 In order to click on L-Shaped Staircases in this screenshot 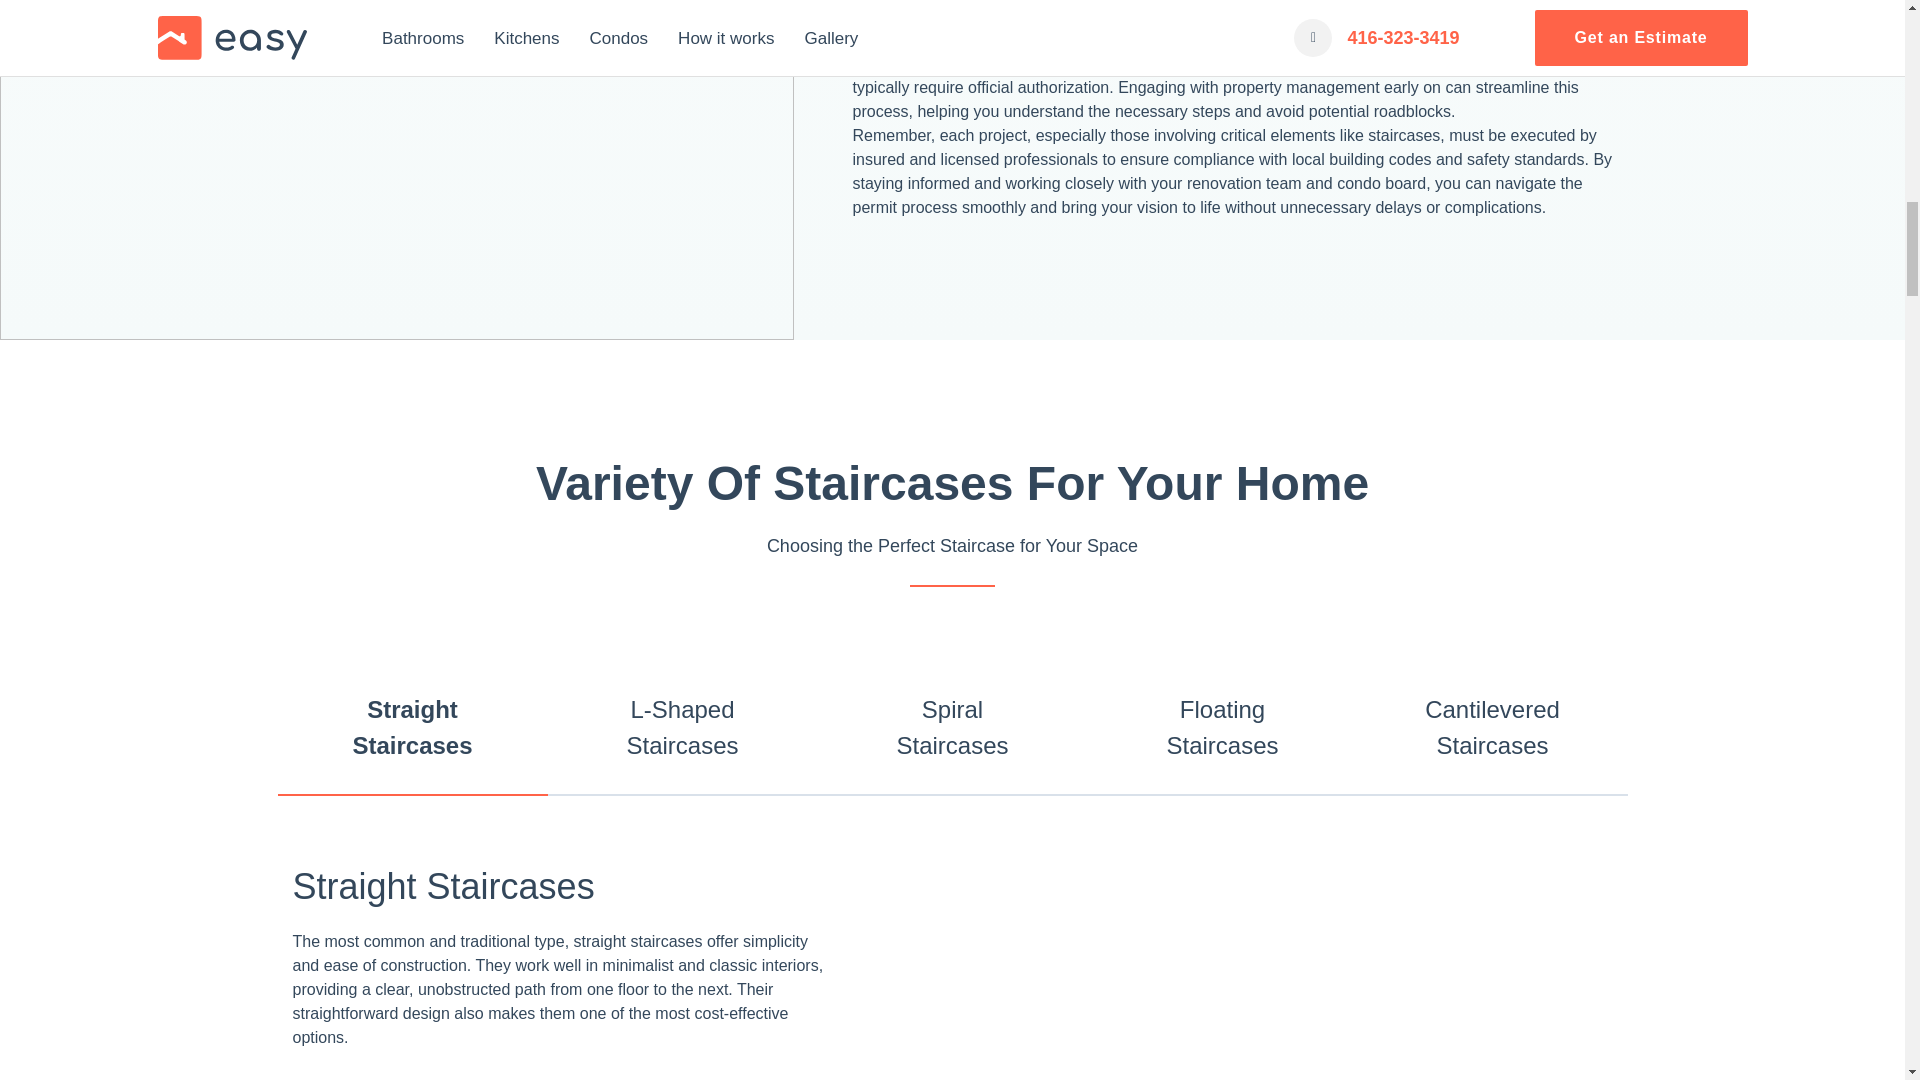, I will do `click(682, 728)`.